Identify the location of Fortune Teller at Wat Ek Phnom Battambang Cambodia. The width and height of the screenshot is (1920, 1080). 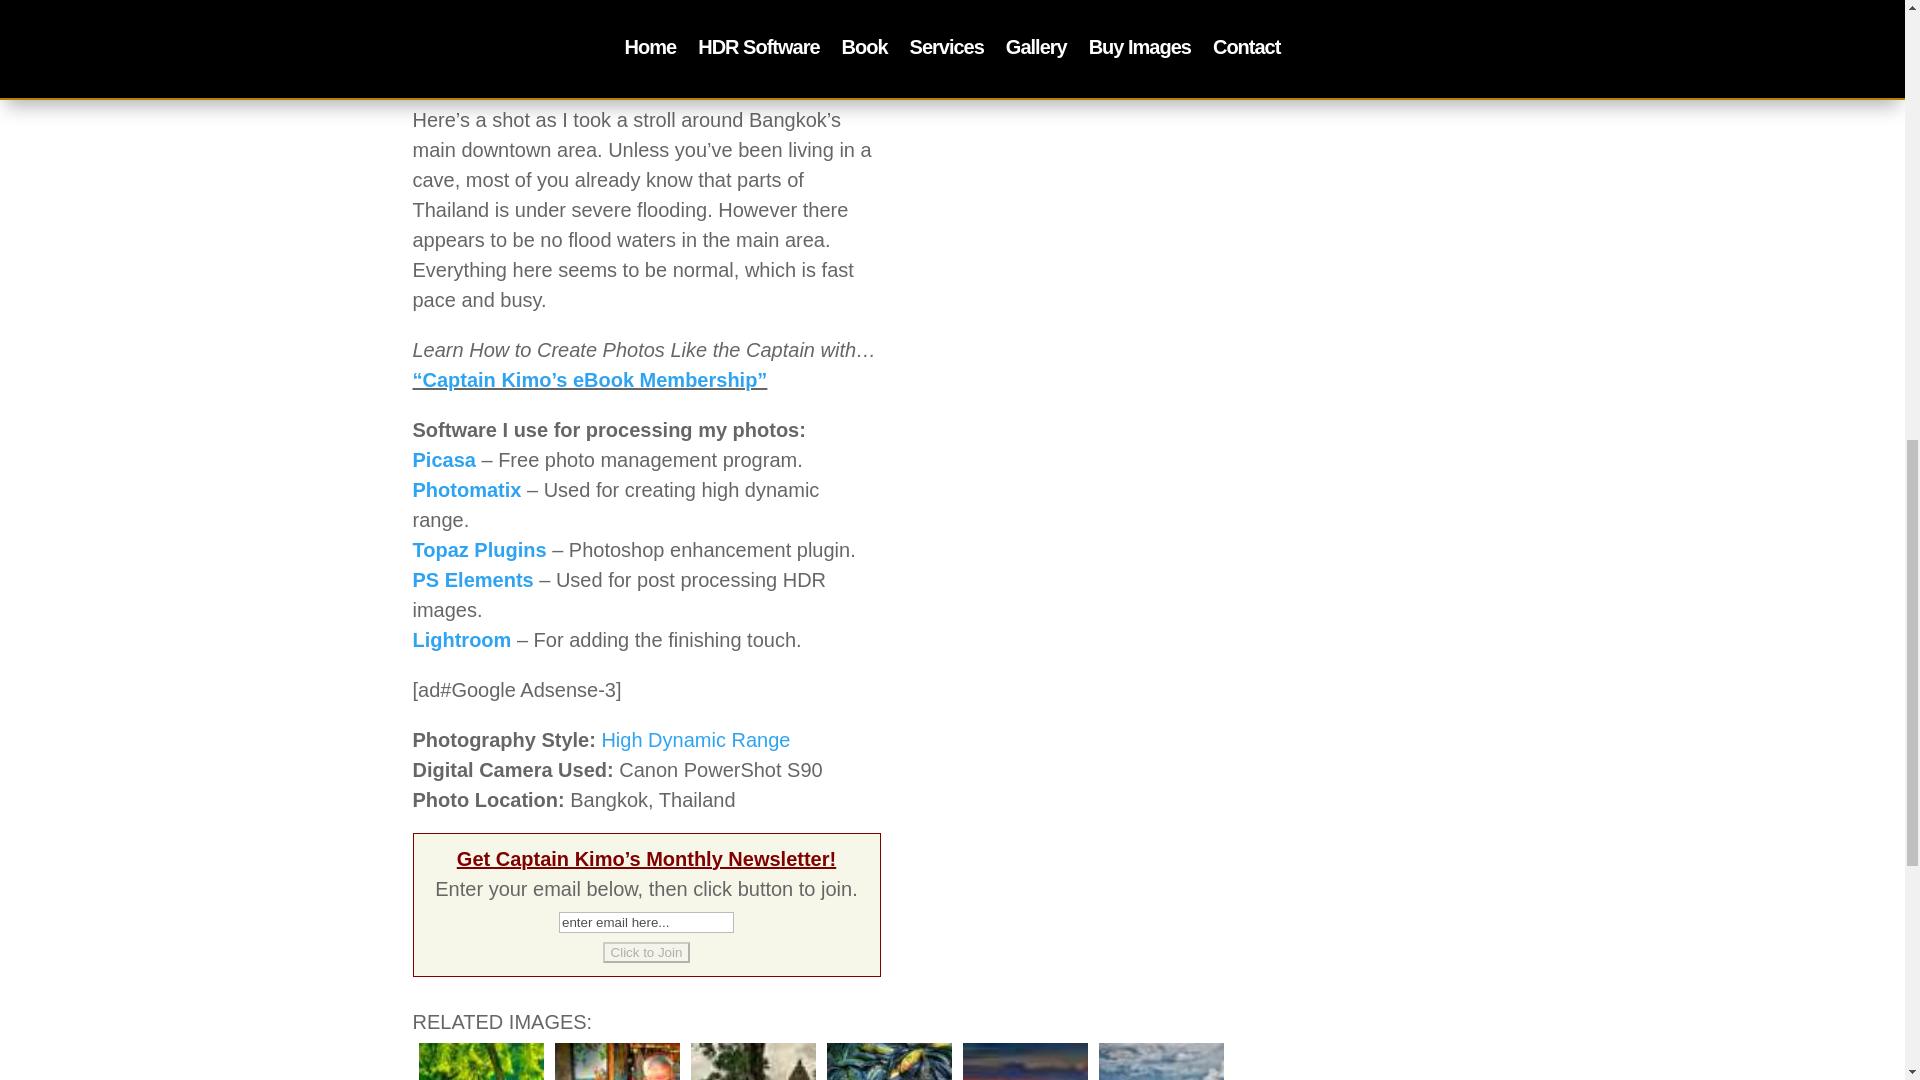
(616, 1058).